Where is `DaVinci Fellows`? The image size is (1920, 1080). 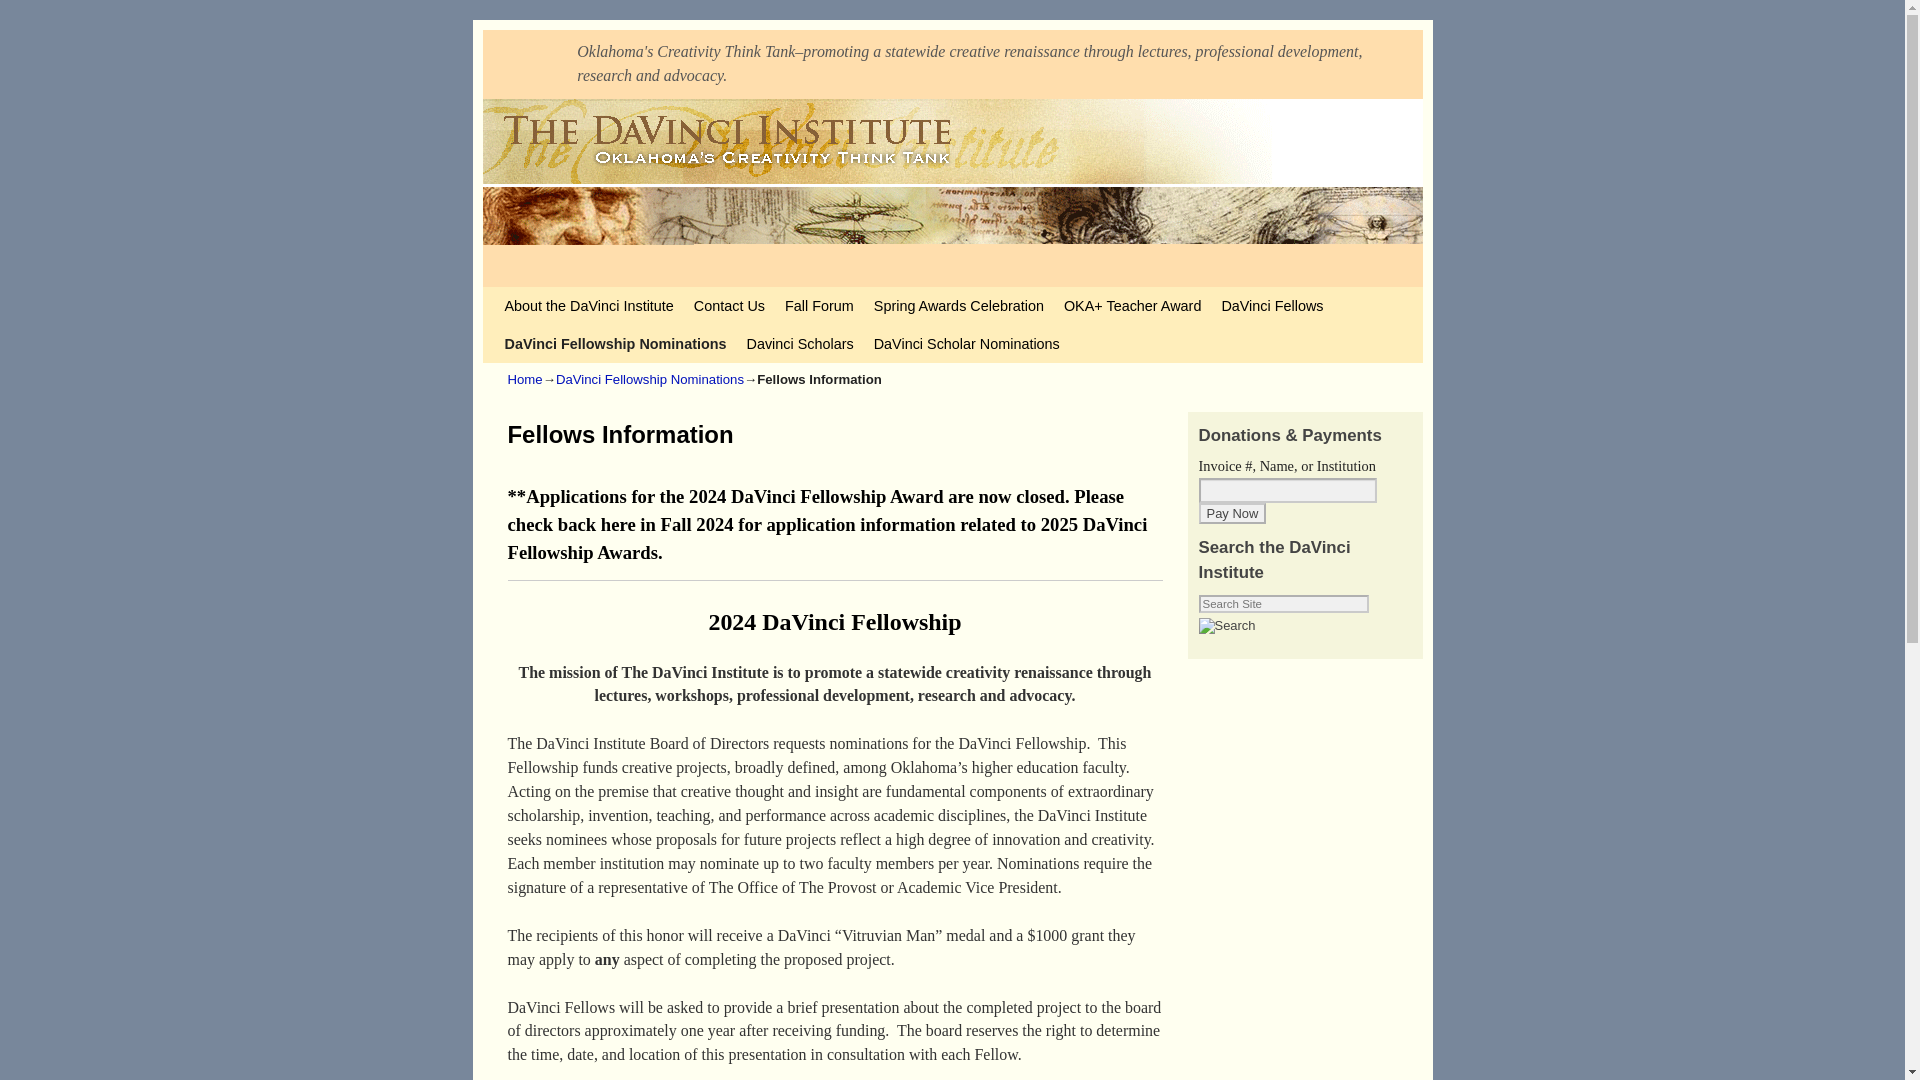 DaVinci Fellows is located at coordinates (1272, 306).